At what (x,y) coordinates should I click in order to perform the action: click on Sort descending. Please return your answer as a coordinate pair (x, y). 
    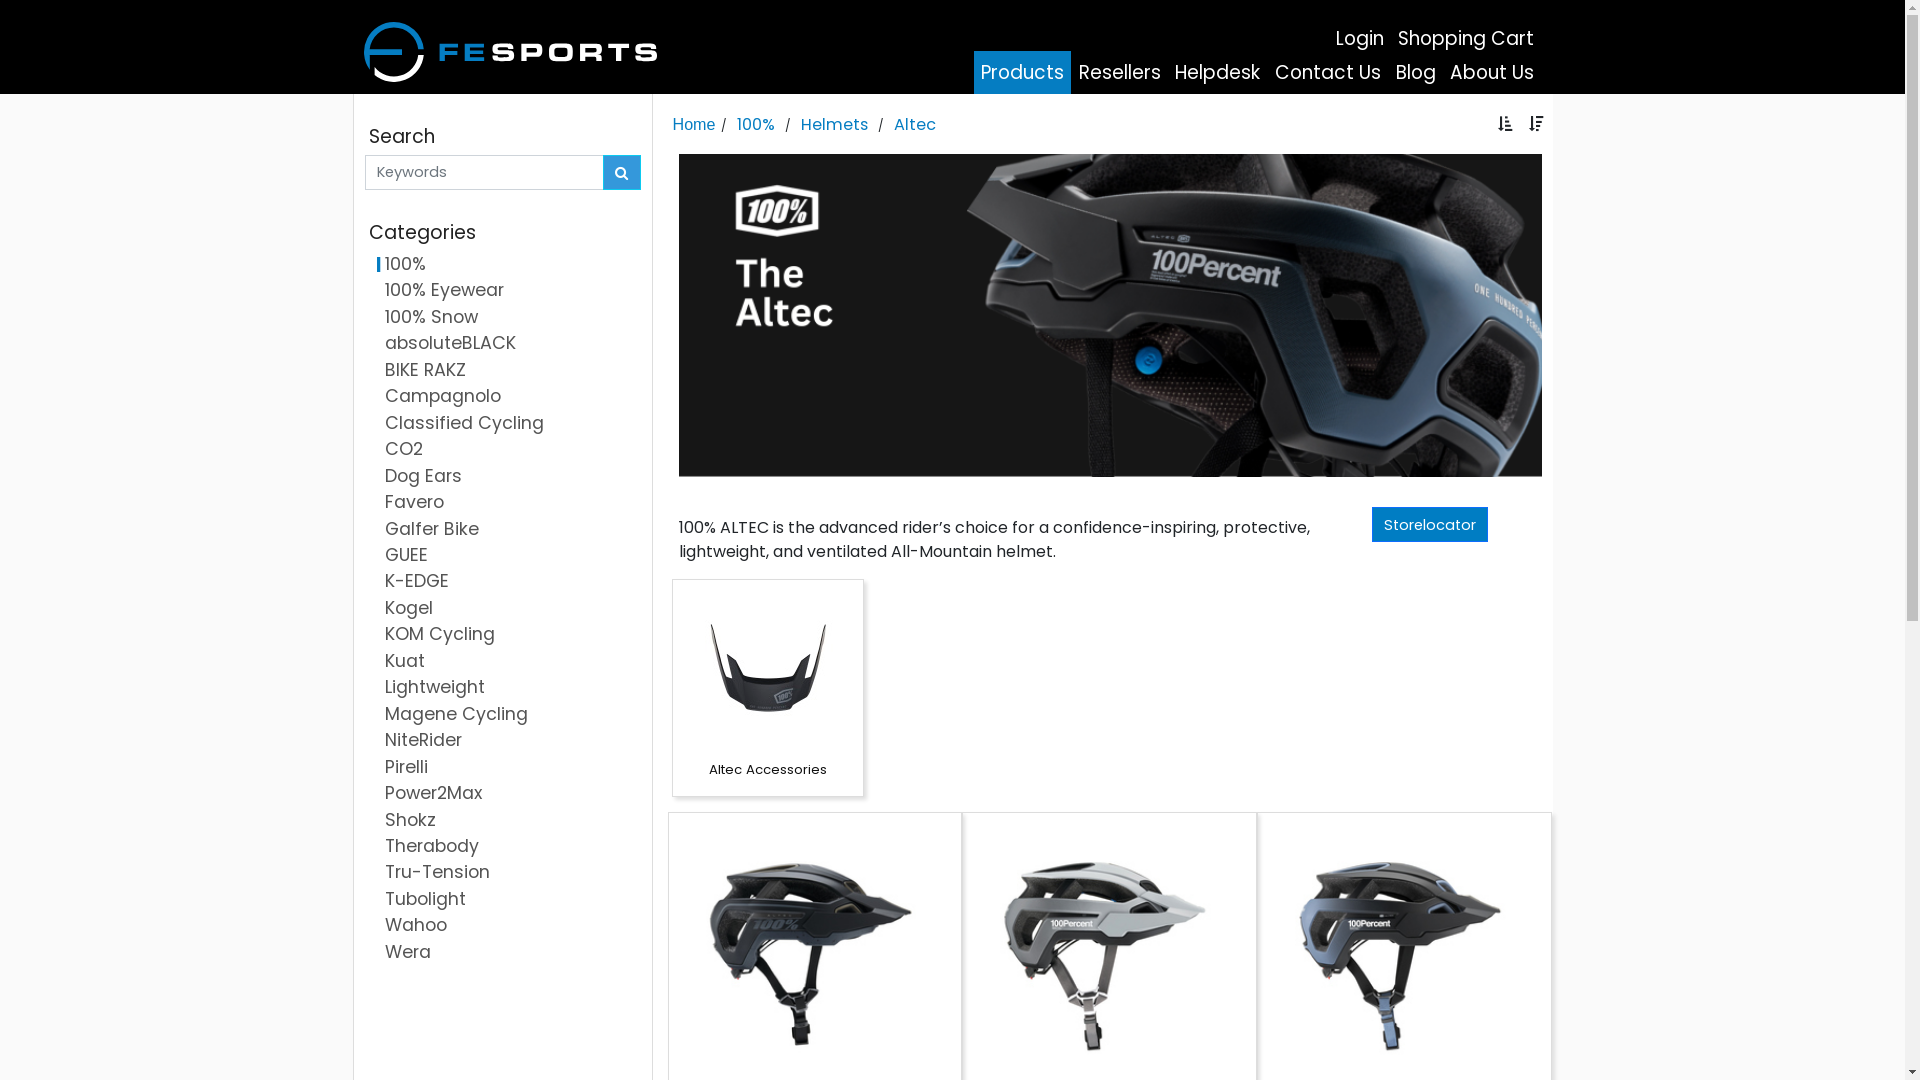
    Looking at the image, I should click on (1536, 124).